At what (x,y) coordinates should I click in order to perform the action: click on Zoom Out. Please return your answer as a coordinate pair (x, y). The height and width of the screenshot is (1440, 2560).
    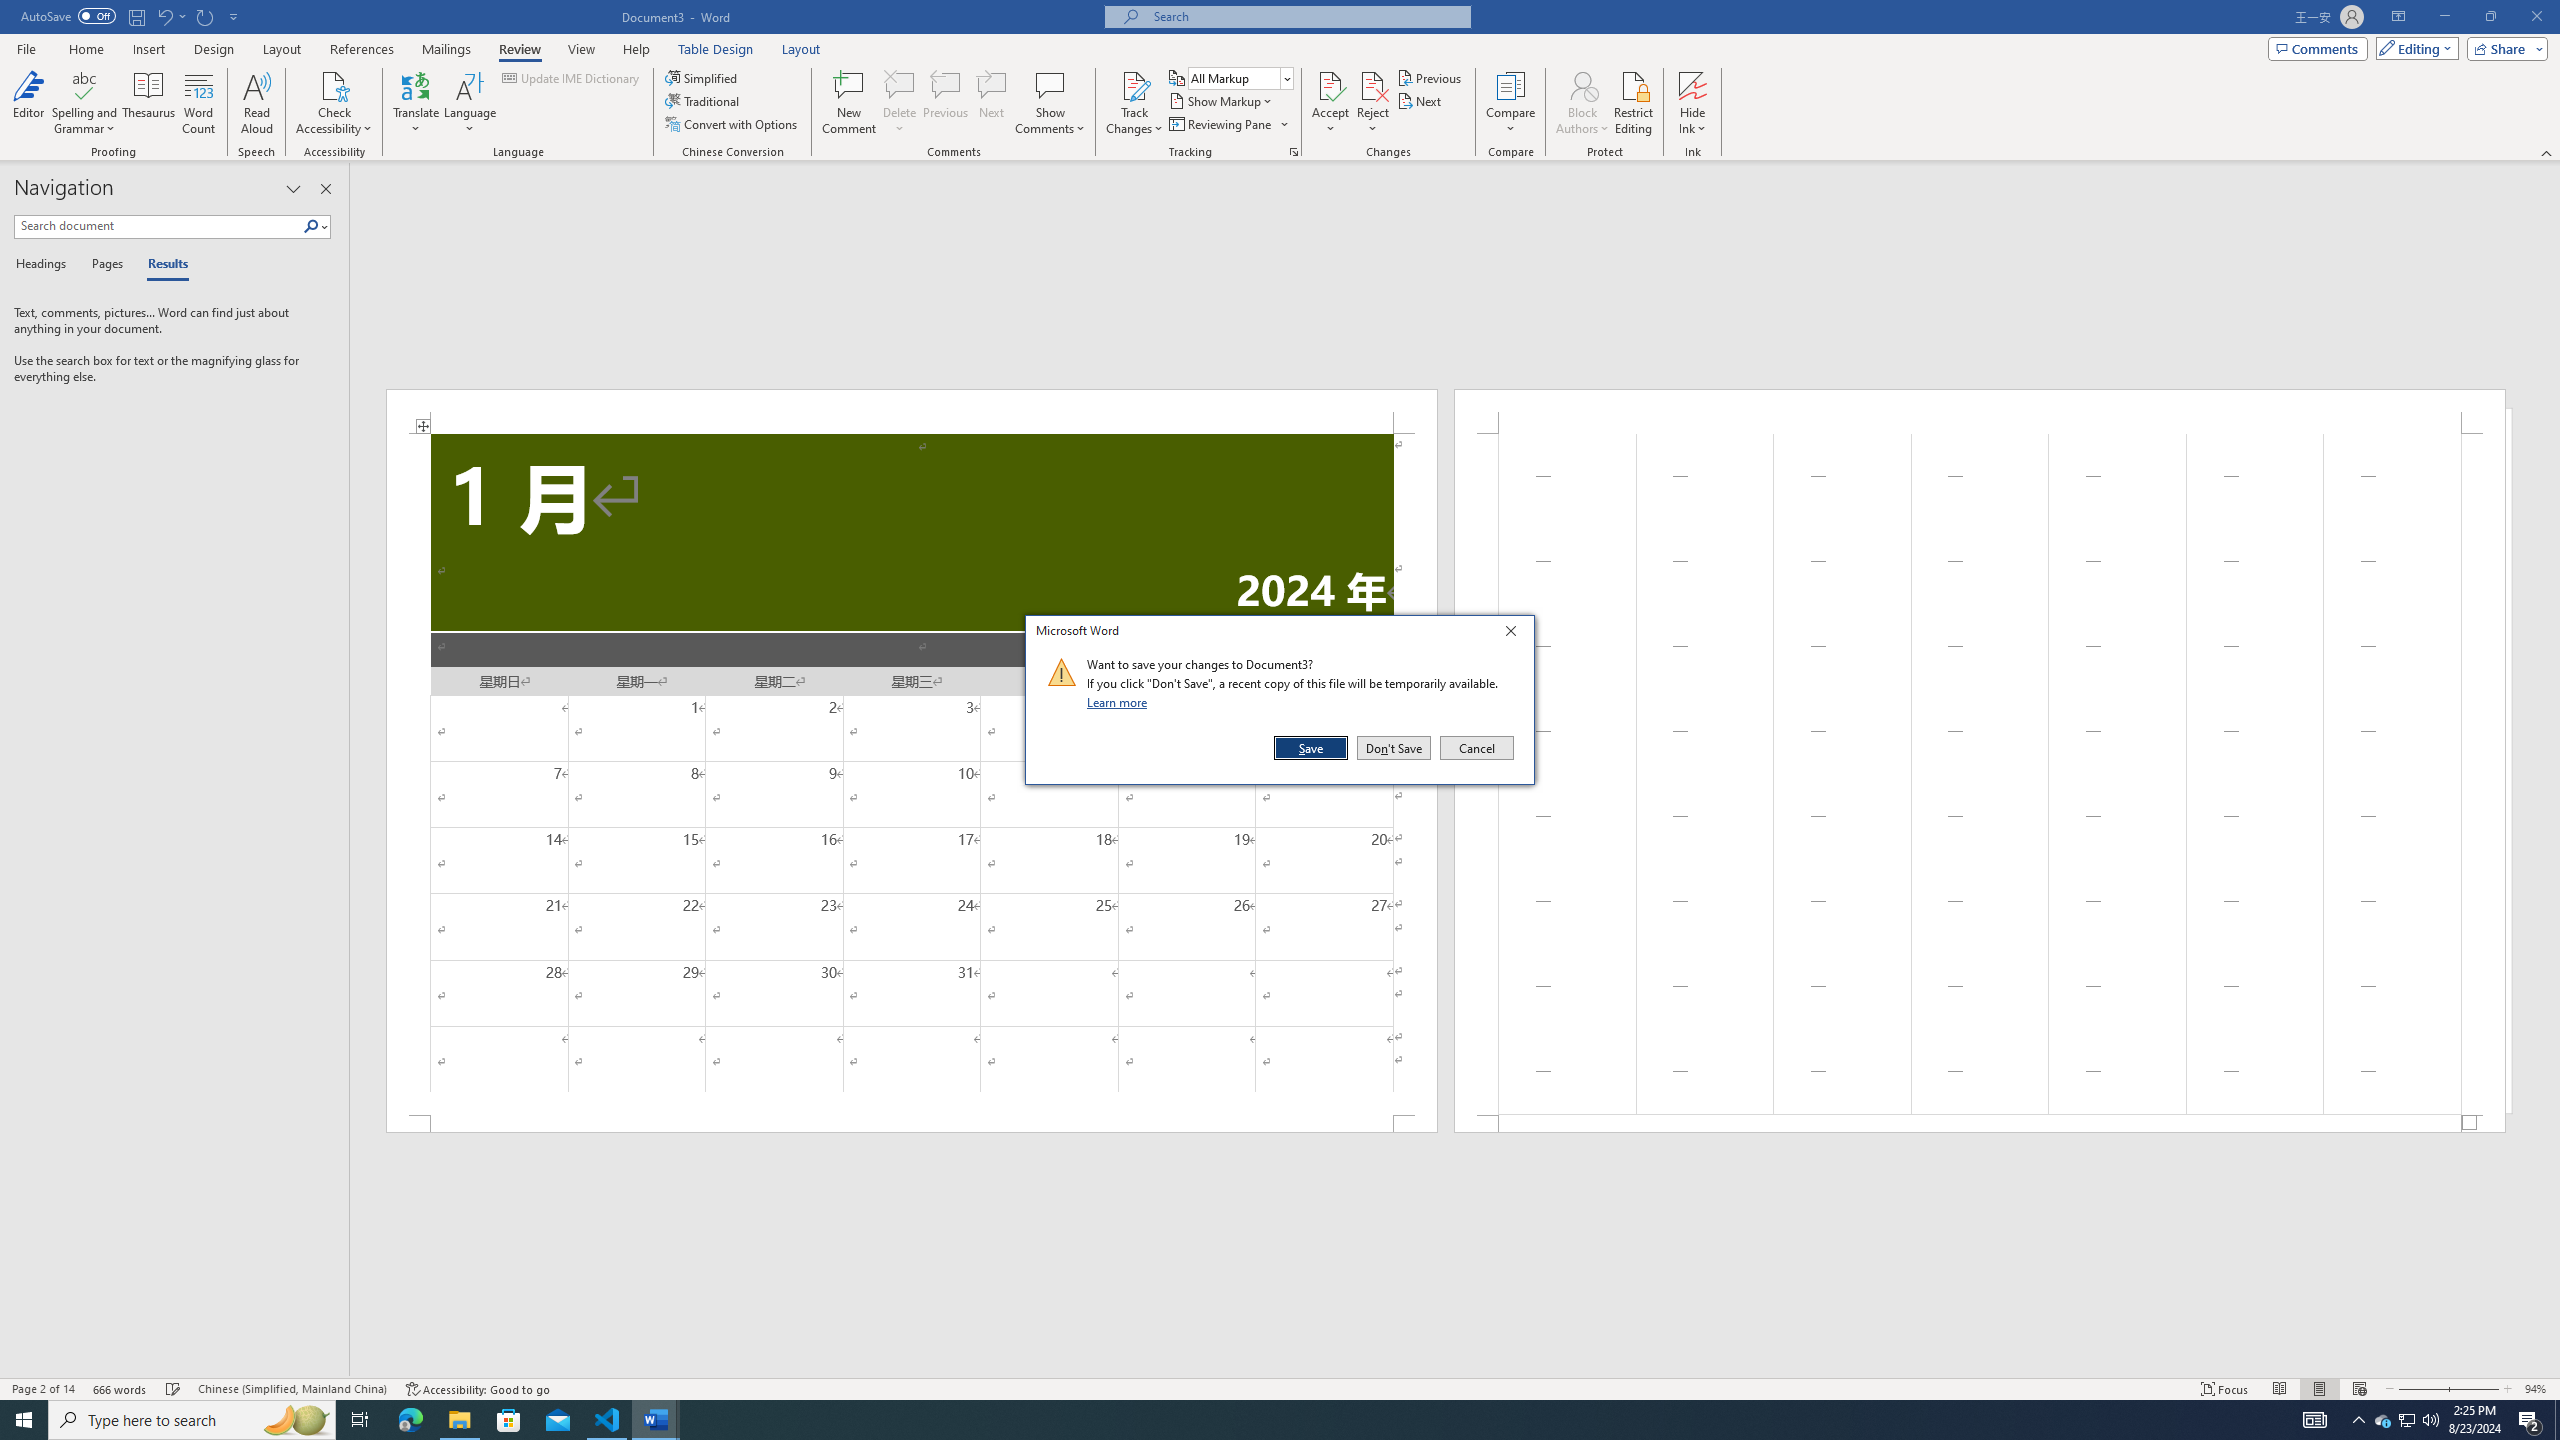
    Looking at the image, I should click on (2421, 1389).